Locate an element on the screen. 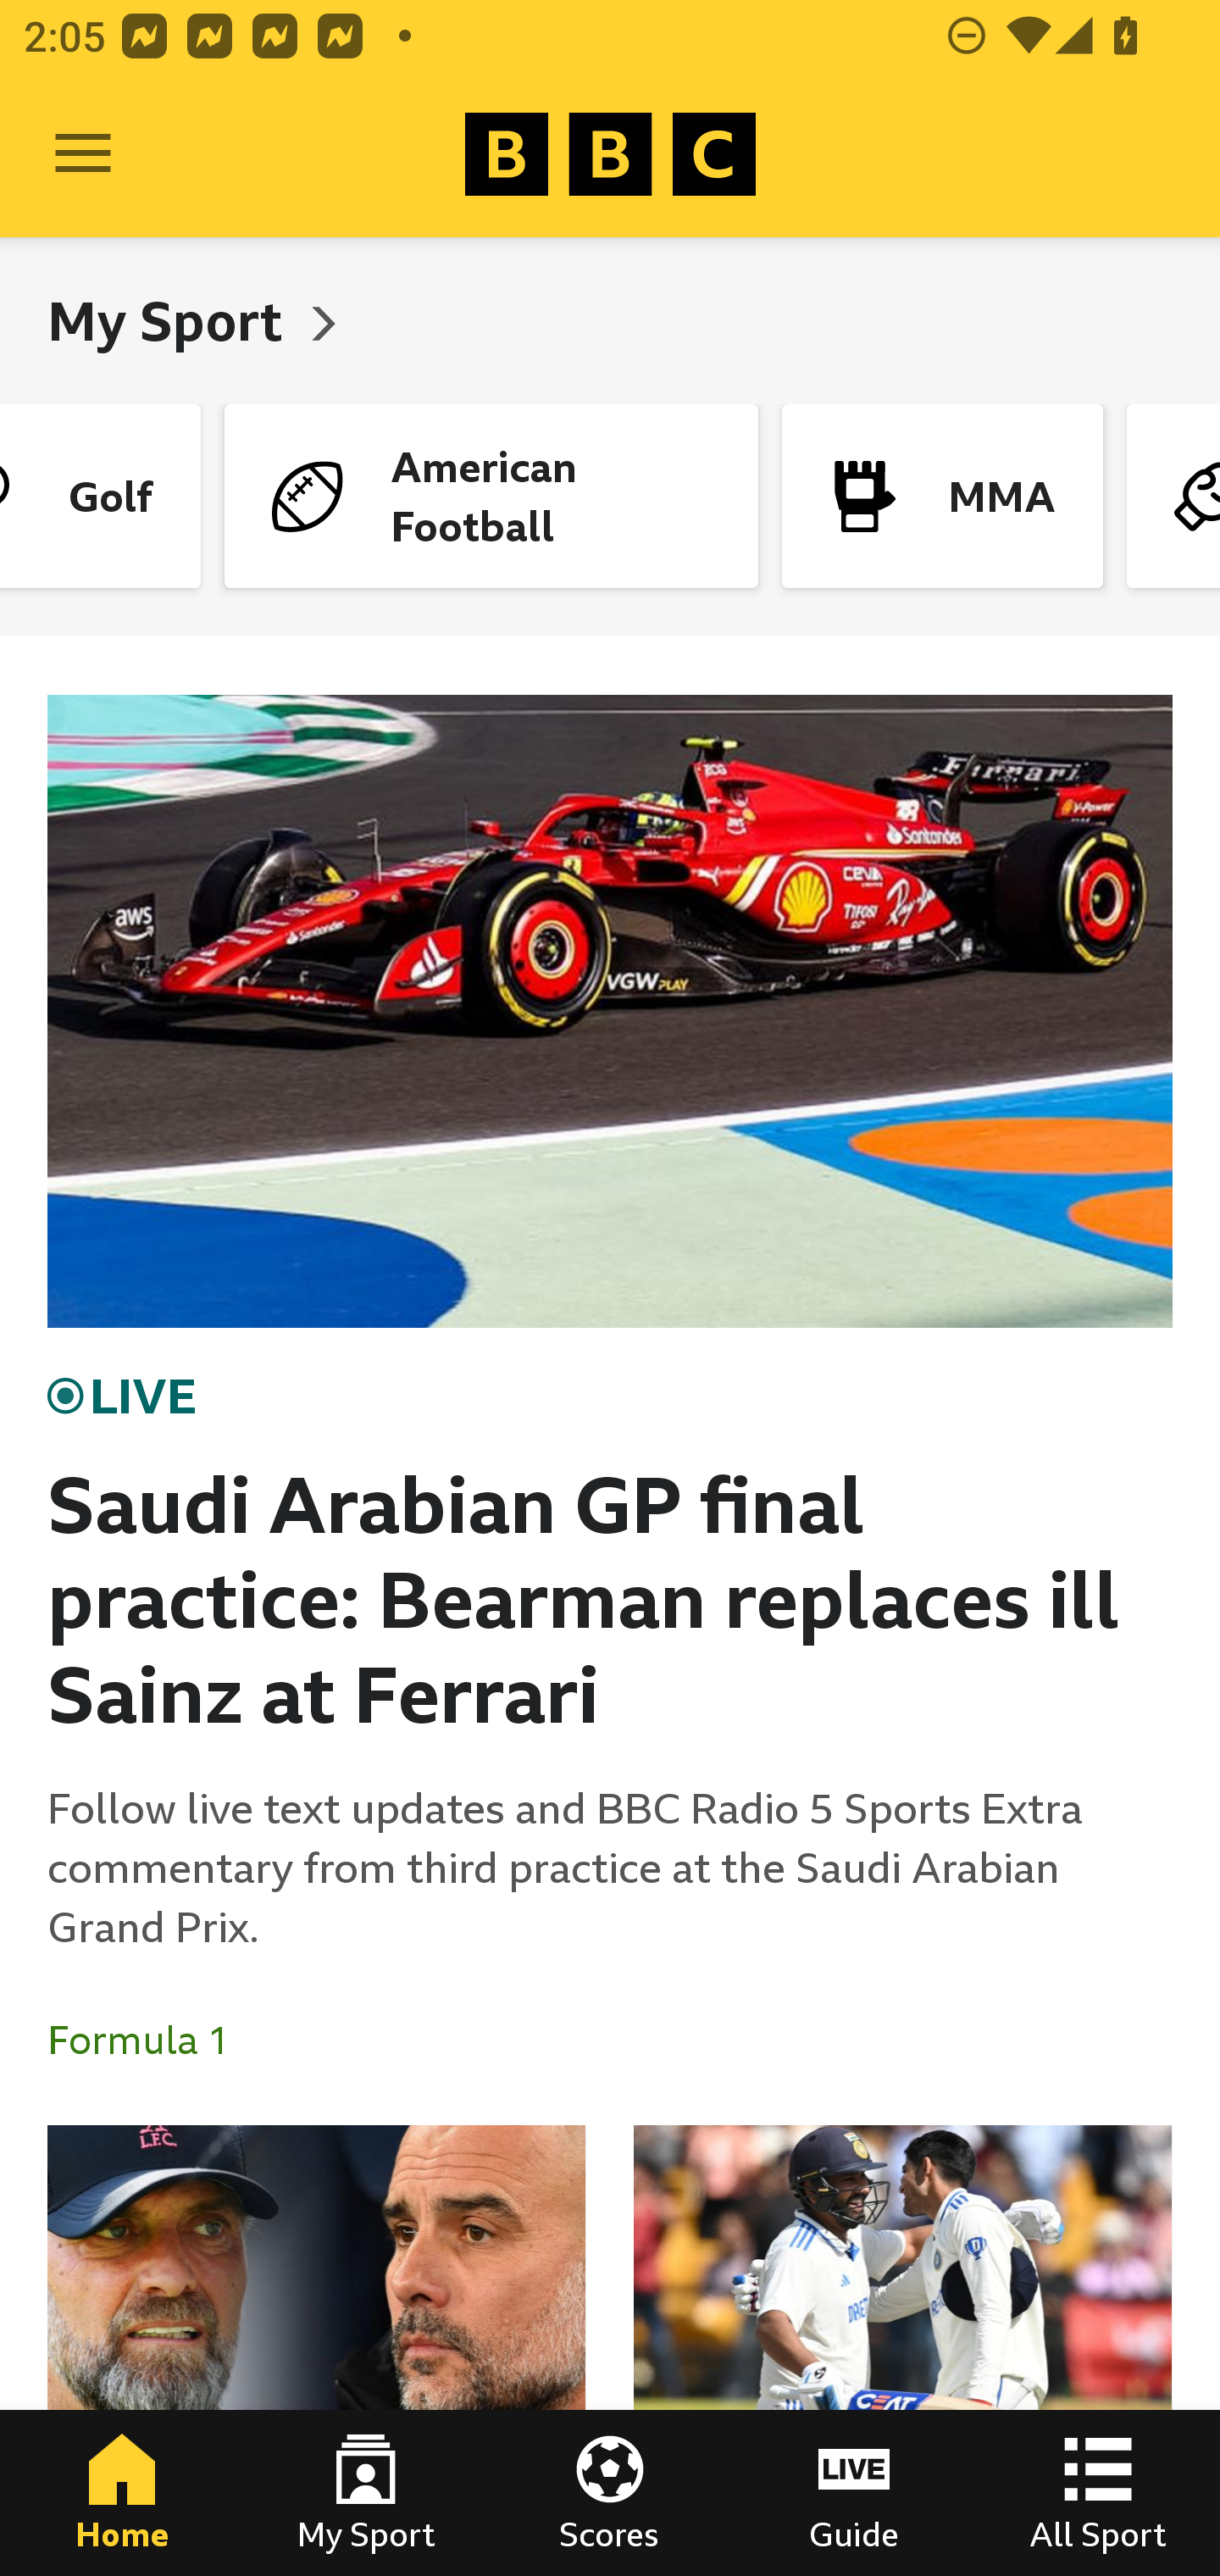 The image size is (1220, 2576). Formula 1 In the section Formula 1 is located at coordinates (151, 2040).